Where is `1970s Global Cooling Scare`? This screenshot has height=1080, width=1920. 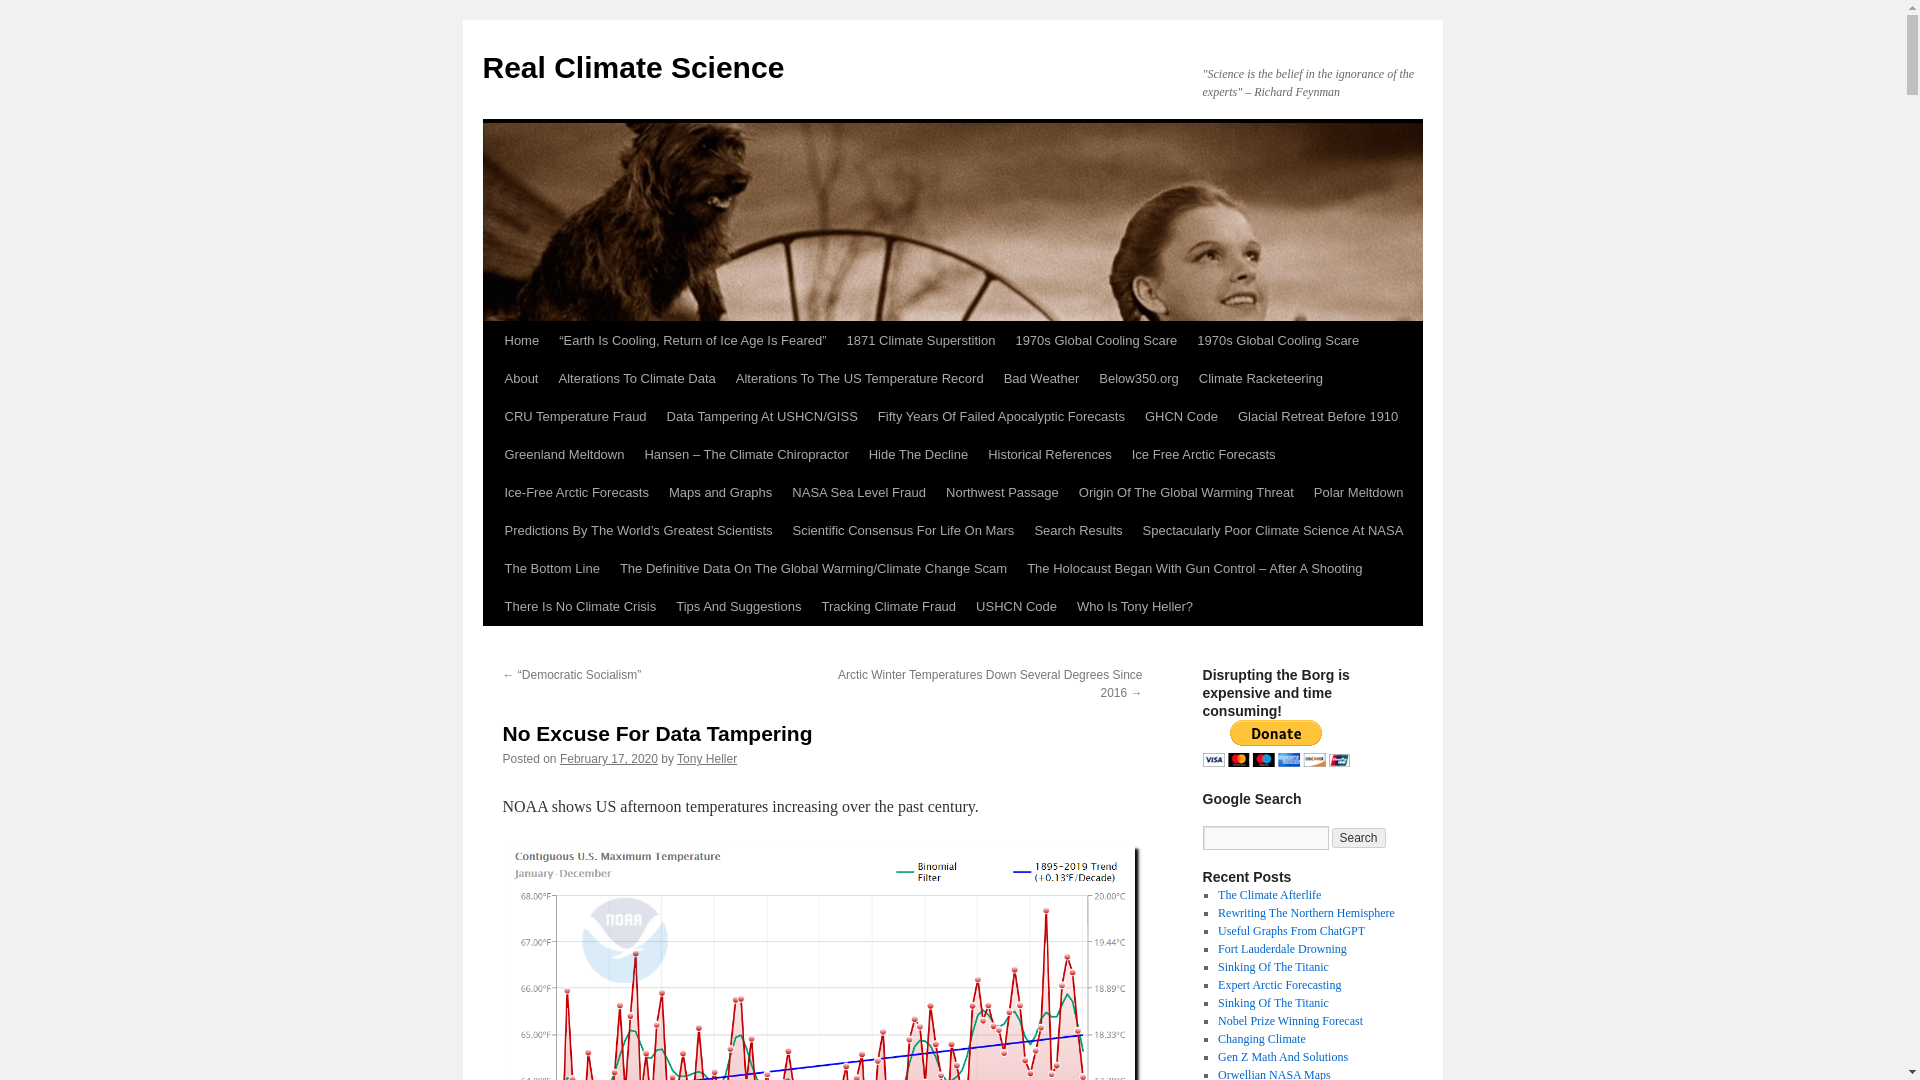
1970s Global Cooling Scare is located at coordinates (1095, 340).